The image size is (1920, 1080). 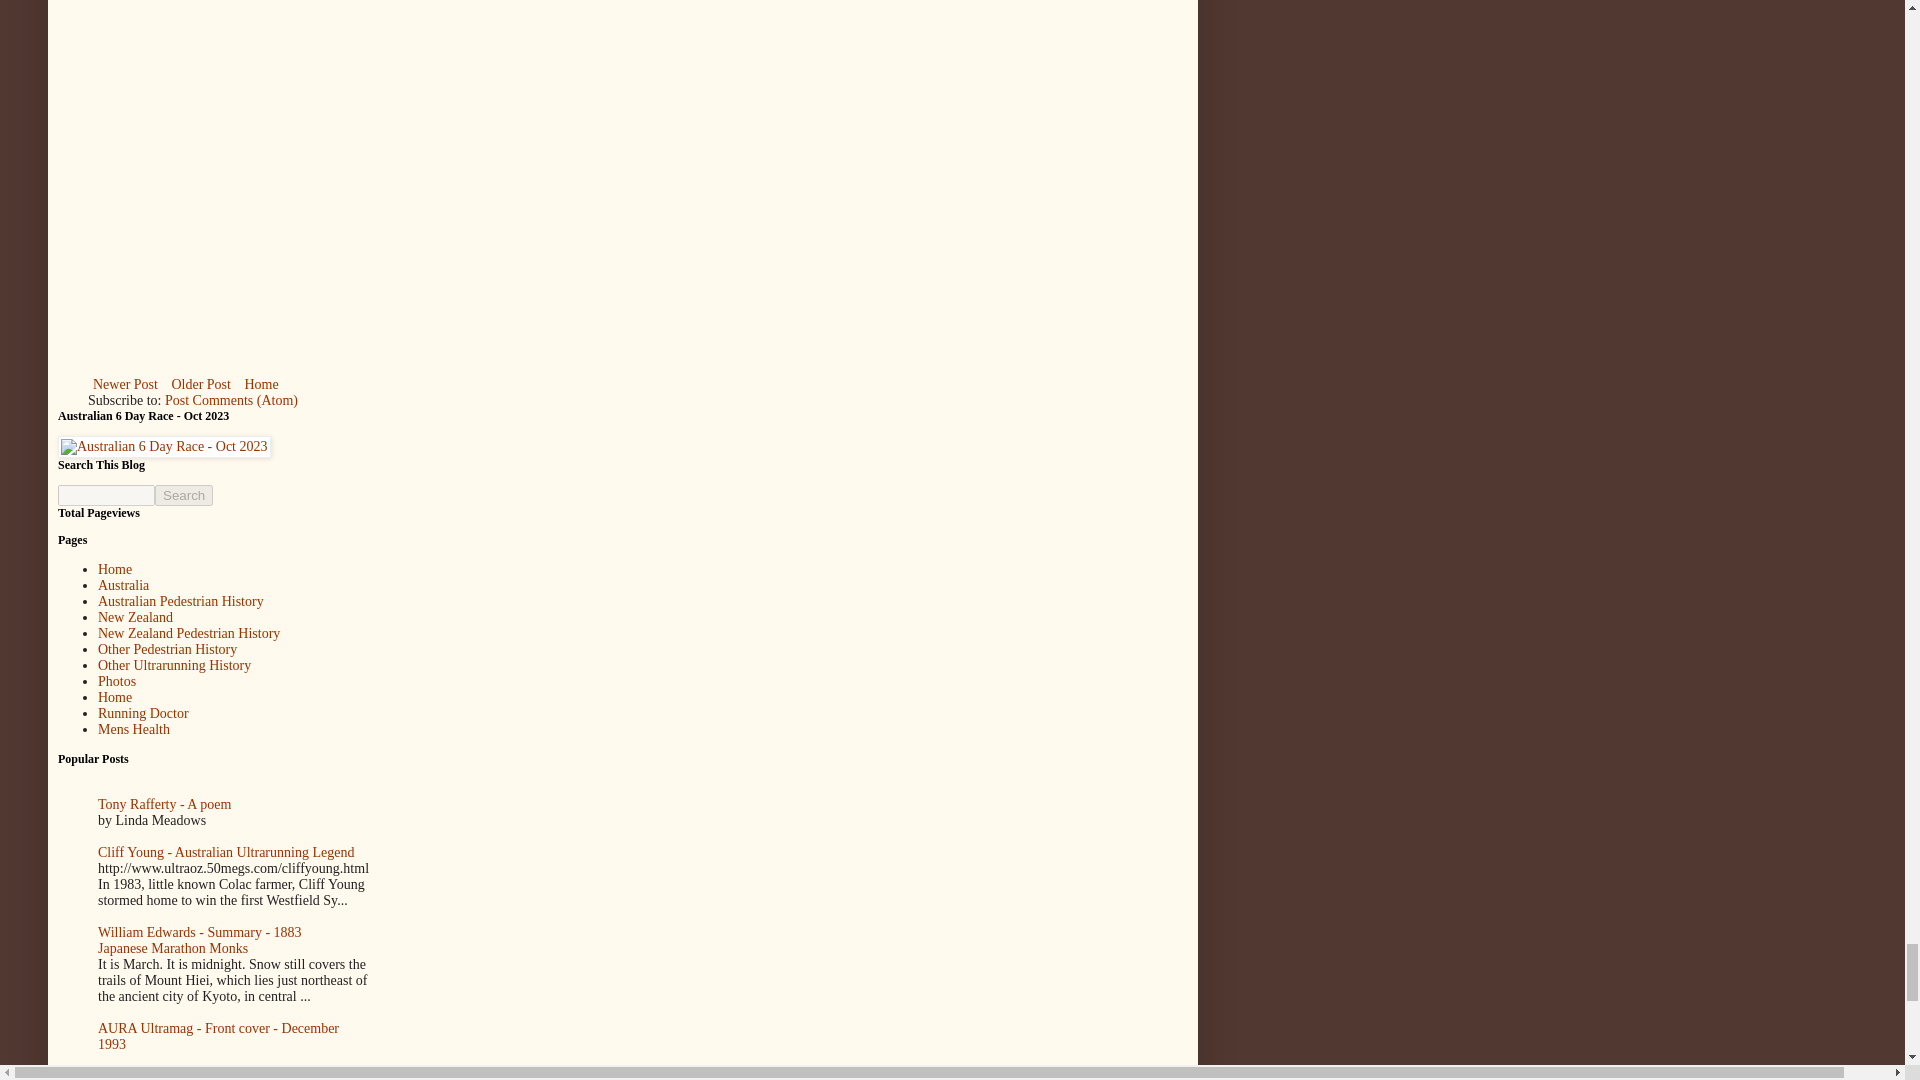 What do you see at coordinates (123, 584) in the screenshot?
I see `Australia` at bounding box center [123, 584].